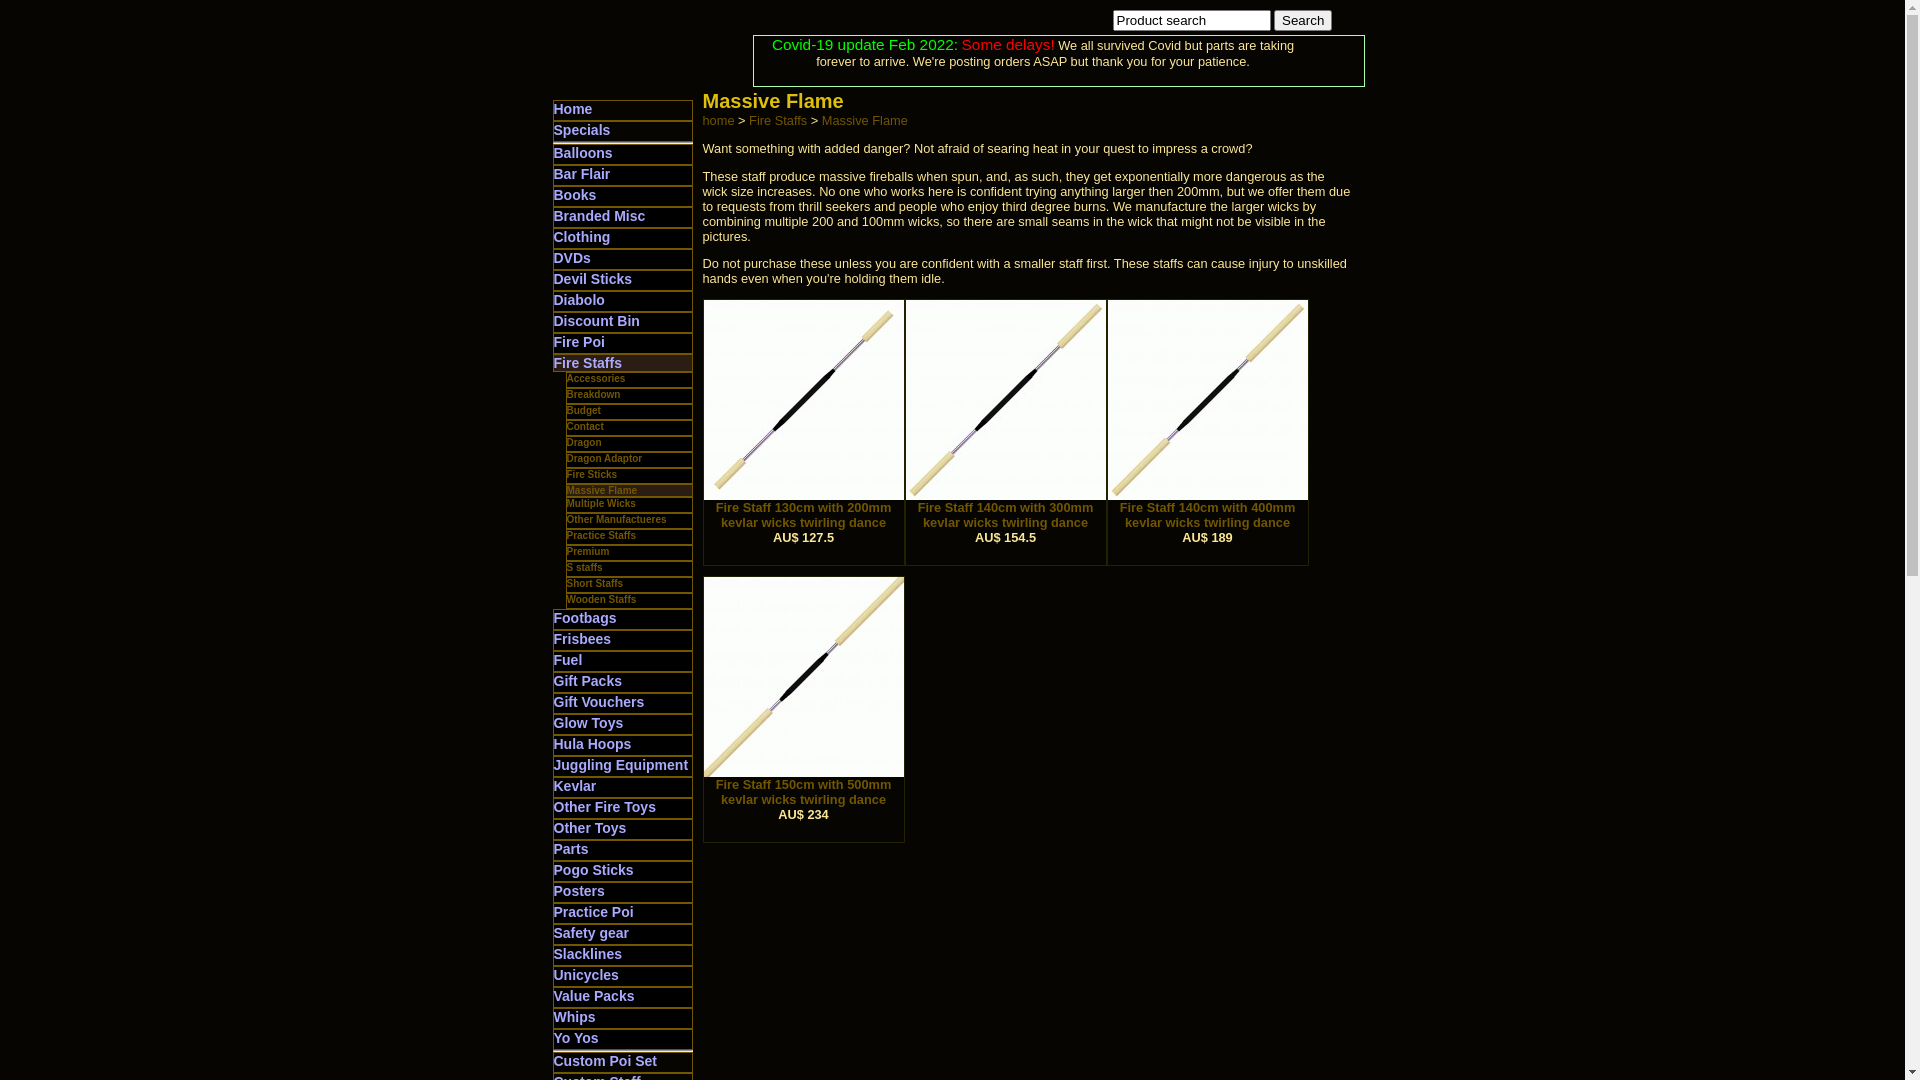 This screenshot has height=1080, width=1920. What do you see at coordinates (589, 723) in the screenshot?
I see `Glow Toys` at bounding box center [589, 723].